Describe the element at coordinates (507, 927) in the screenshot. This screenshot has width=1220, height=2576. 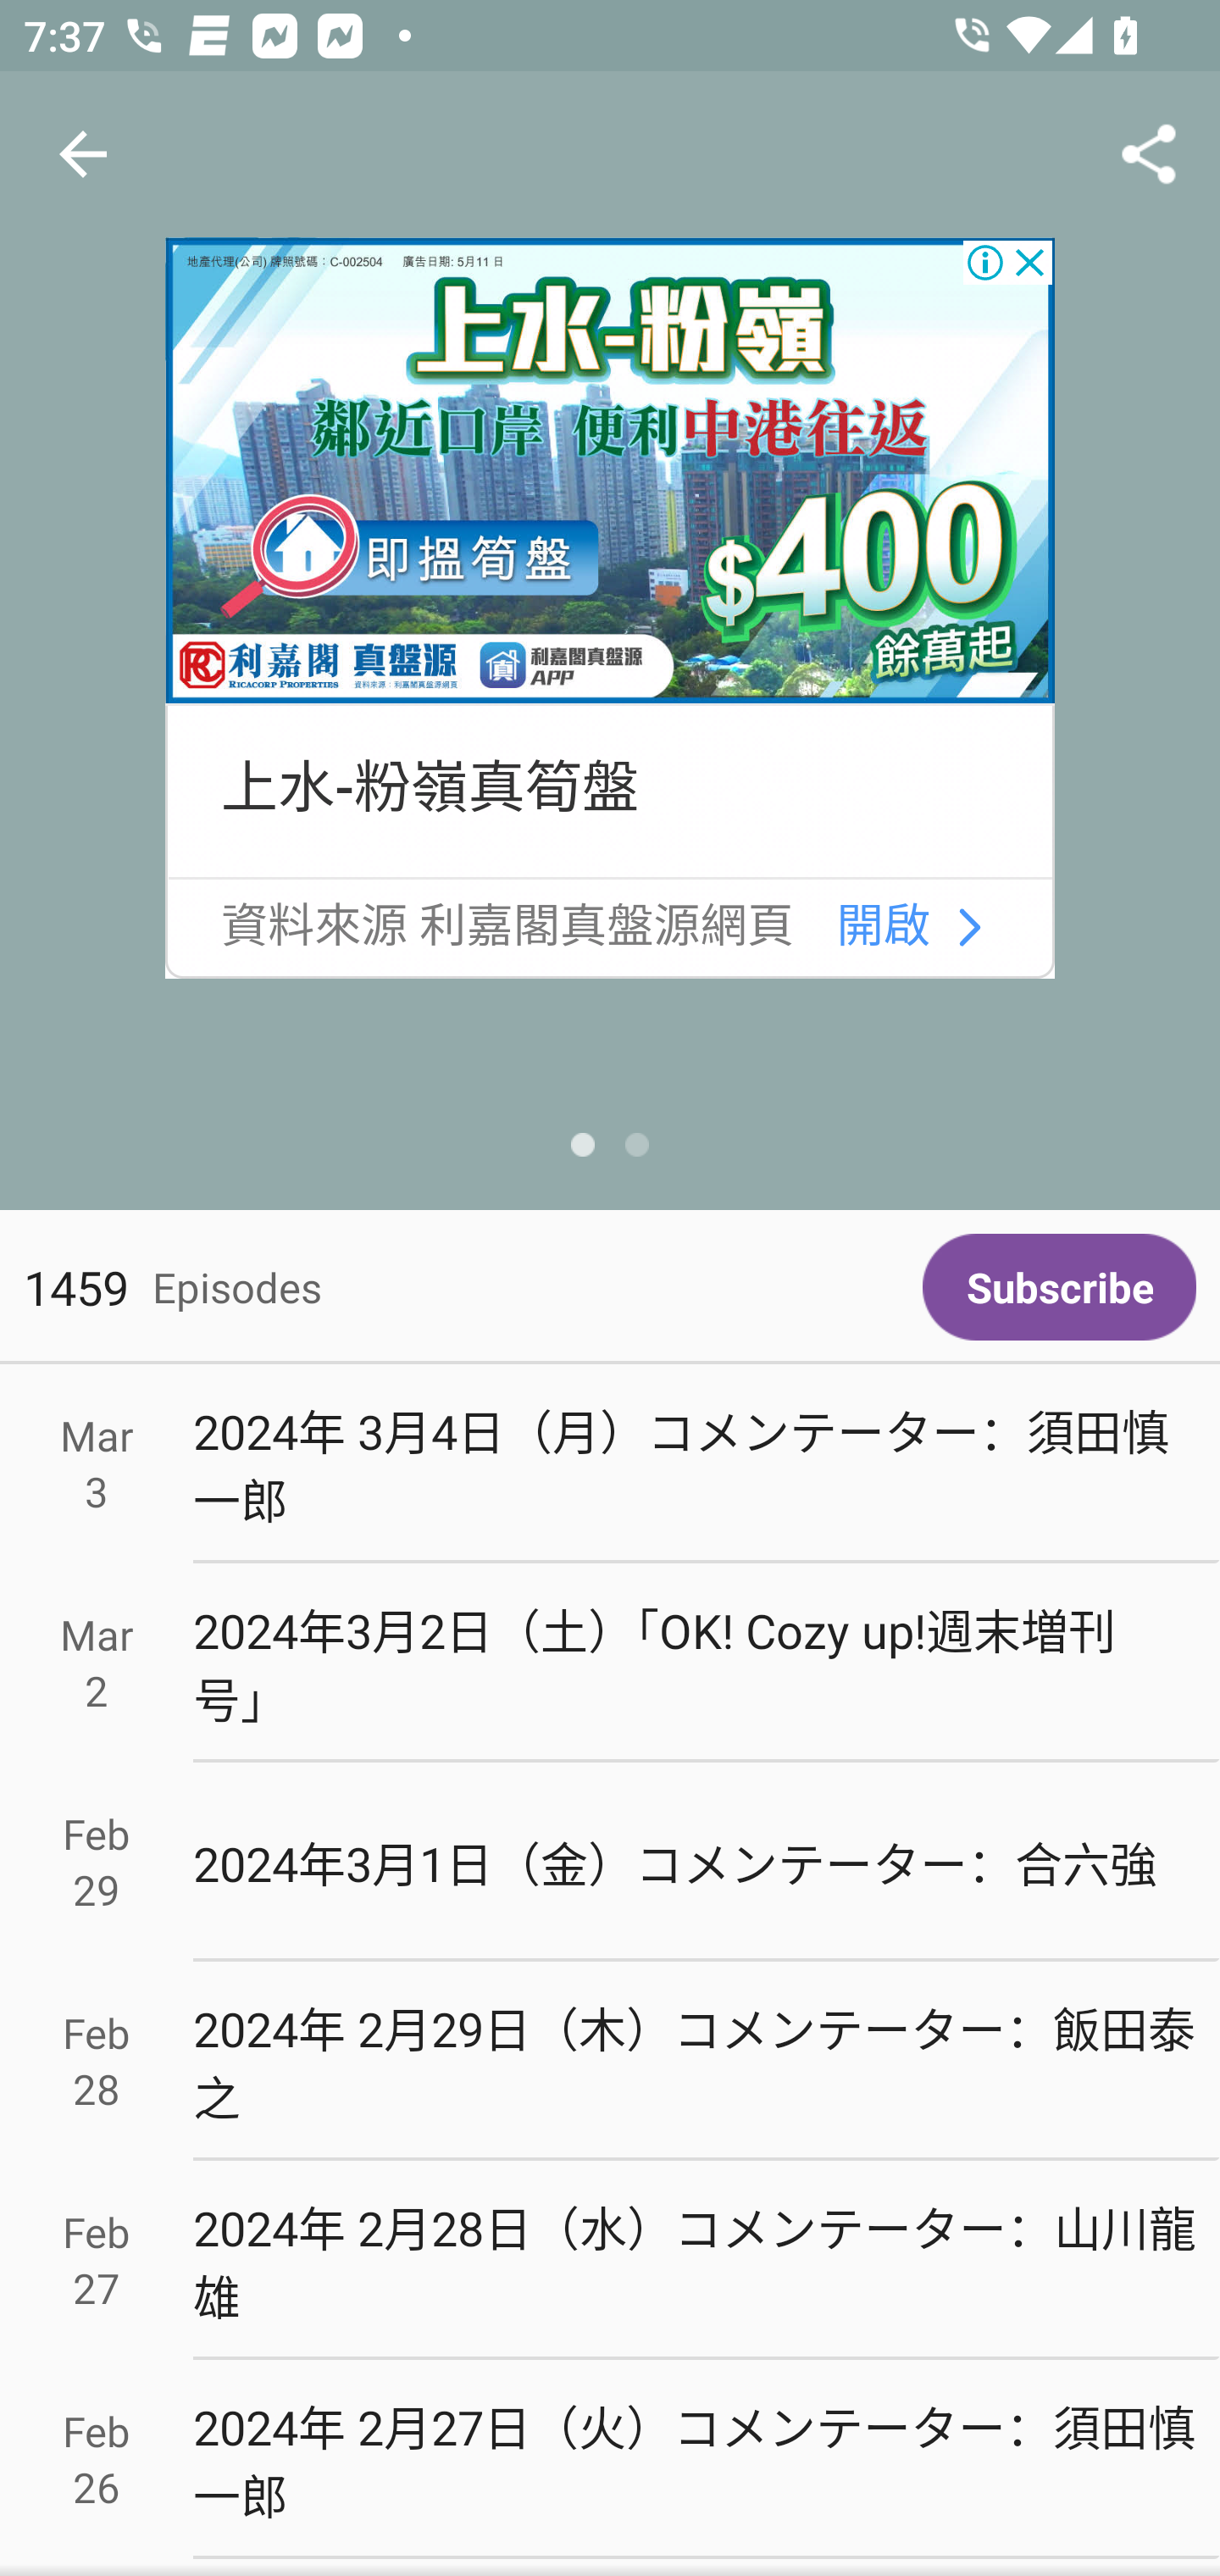
I see `資料來源 利嘉閣真盤源網頁` at that location.